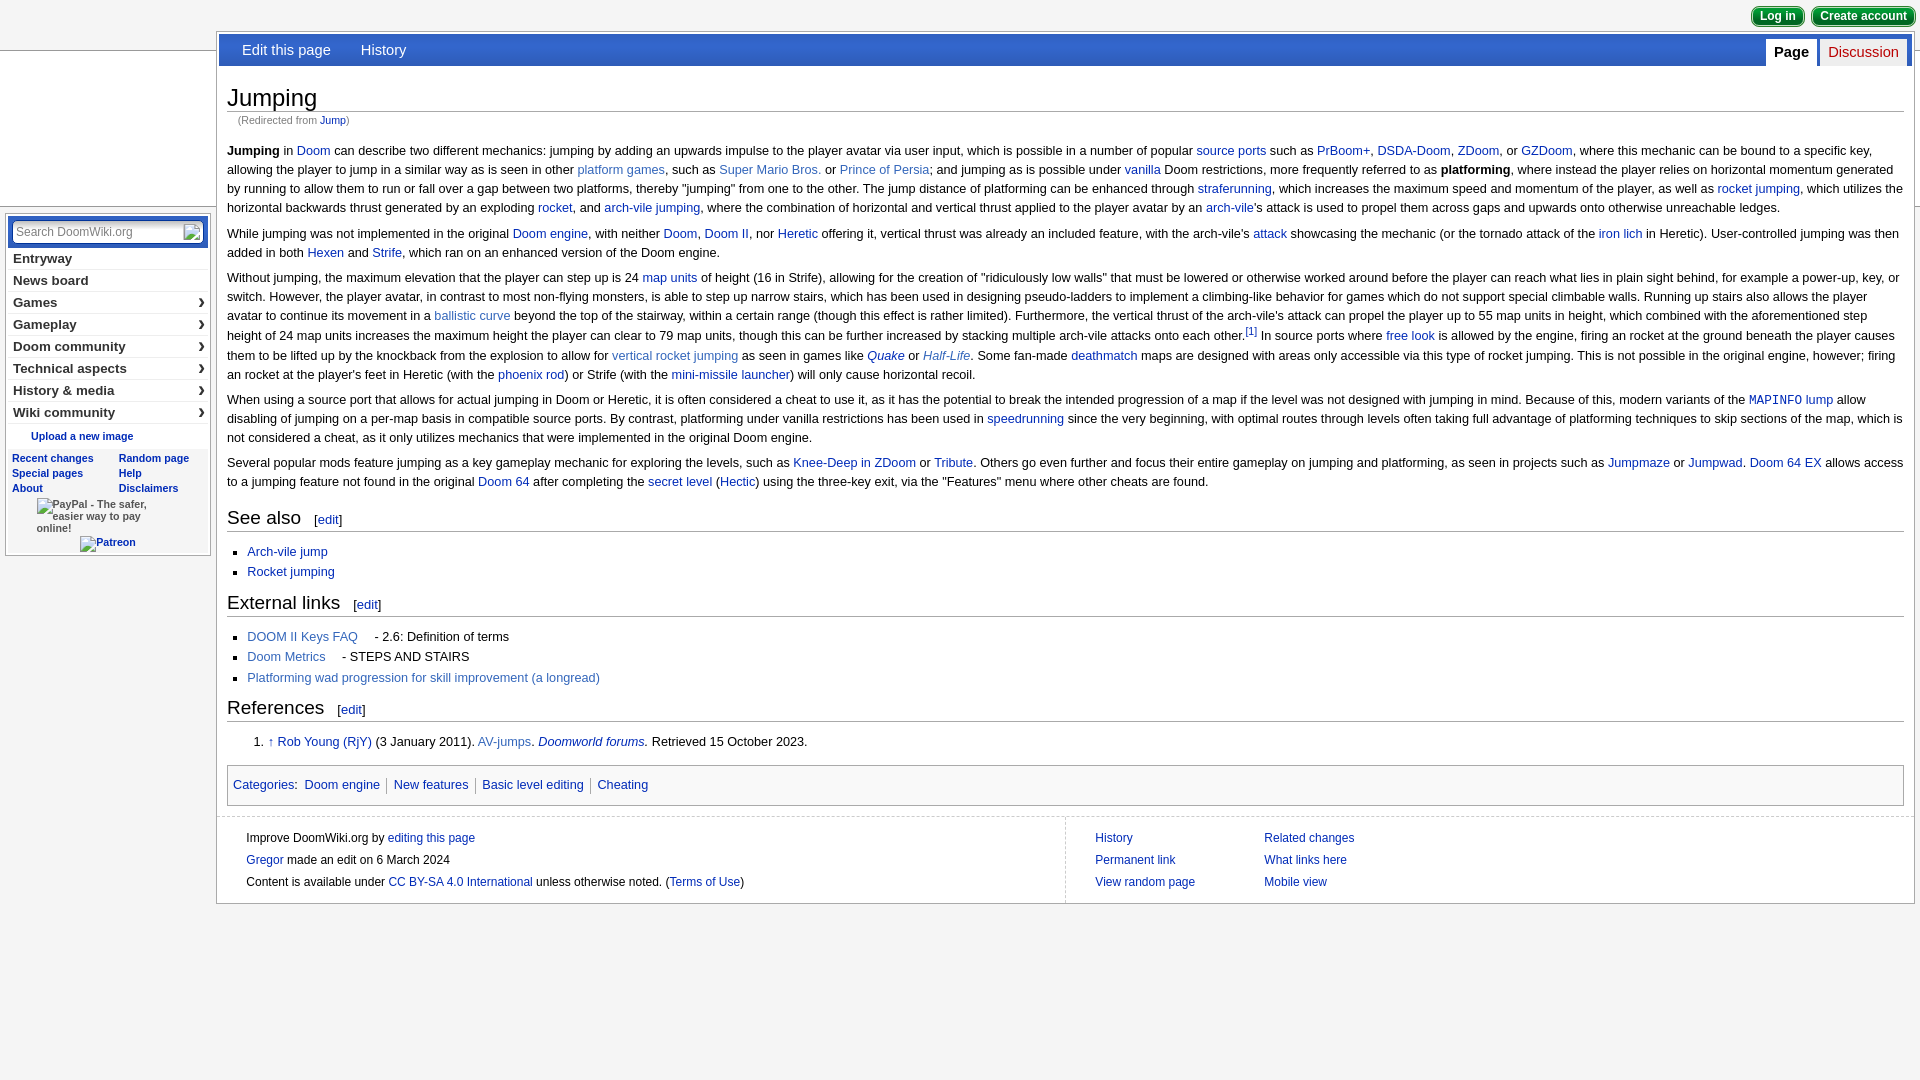 Image resolution: width=1920 pixels, height=1080 pixels. I want to click on Log in, so click(1778, 16).